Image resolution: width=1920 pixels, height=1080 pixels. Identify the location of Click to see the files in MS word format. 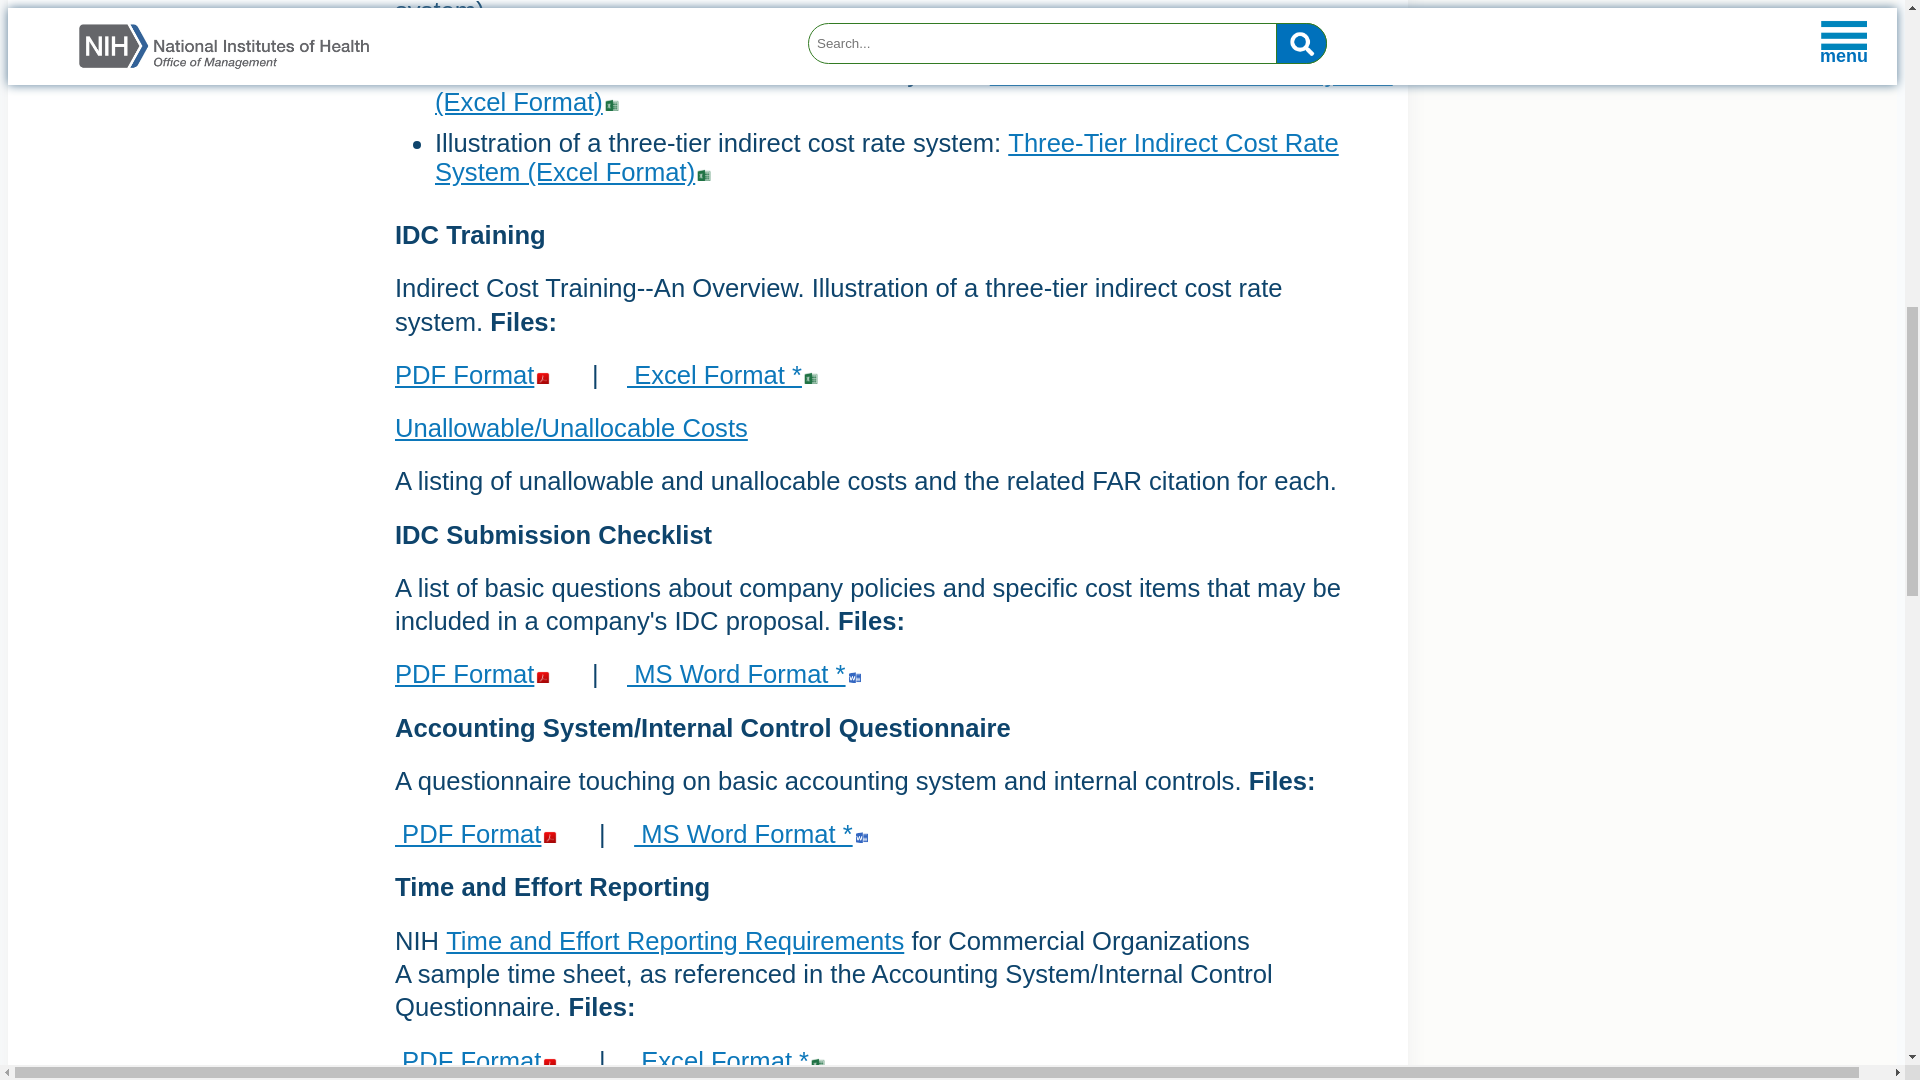
(747, 673).